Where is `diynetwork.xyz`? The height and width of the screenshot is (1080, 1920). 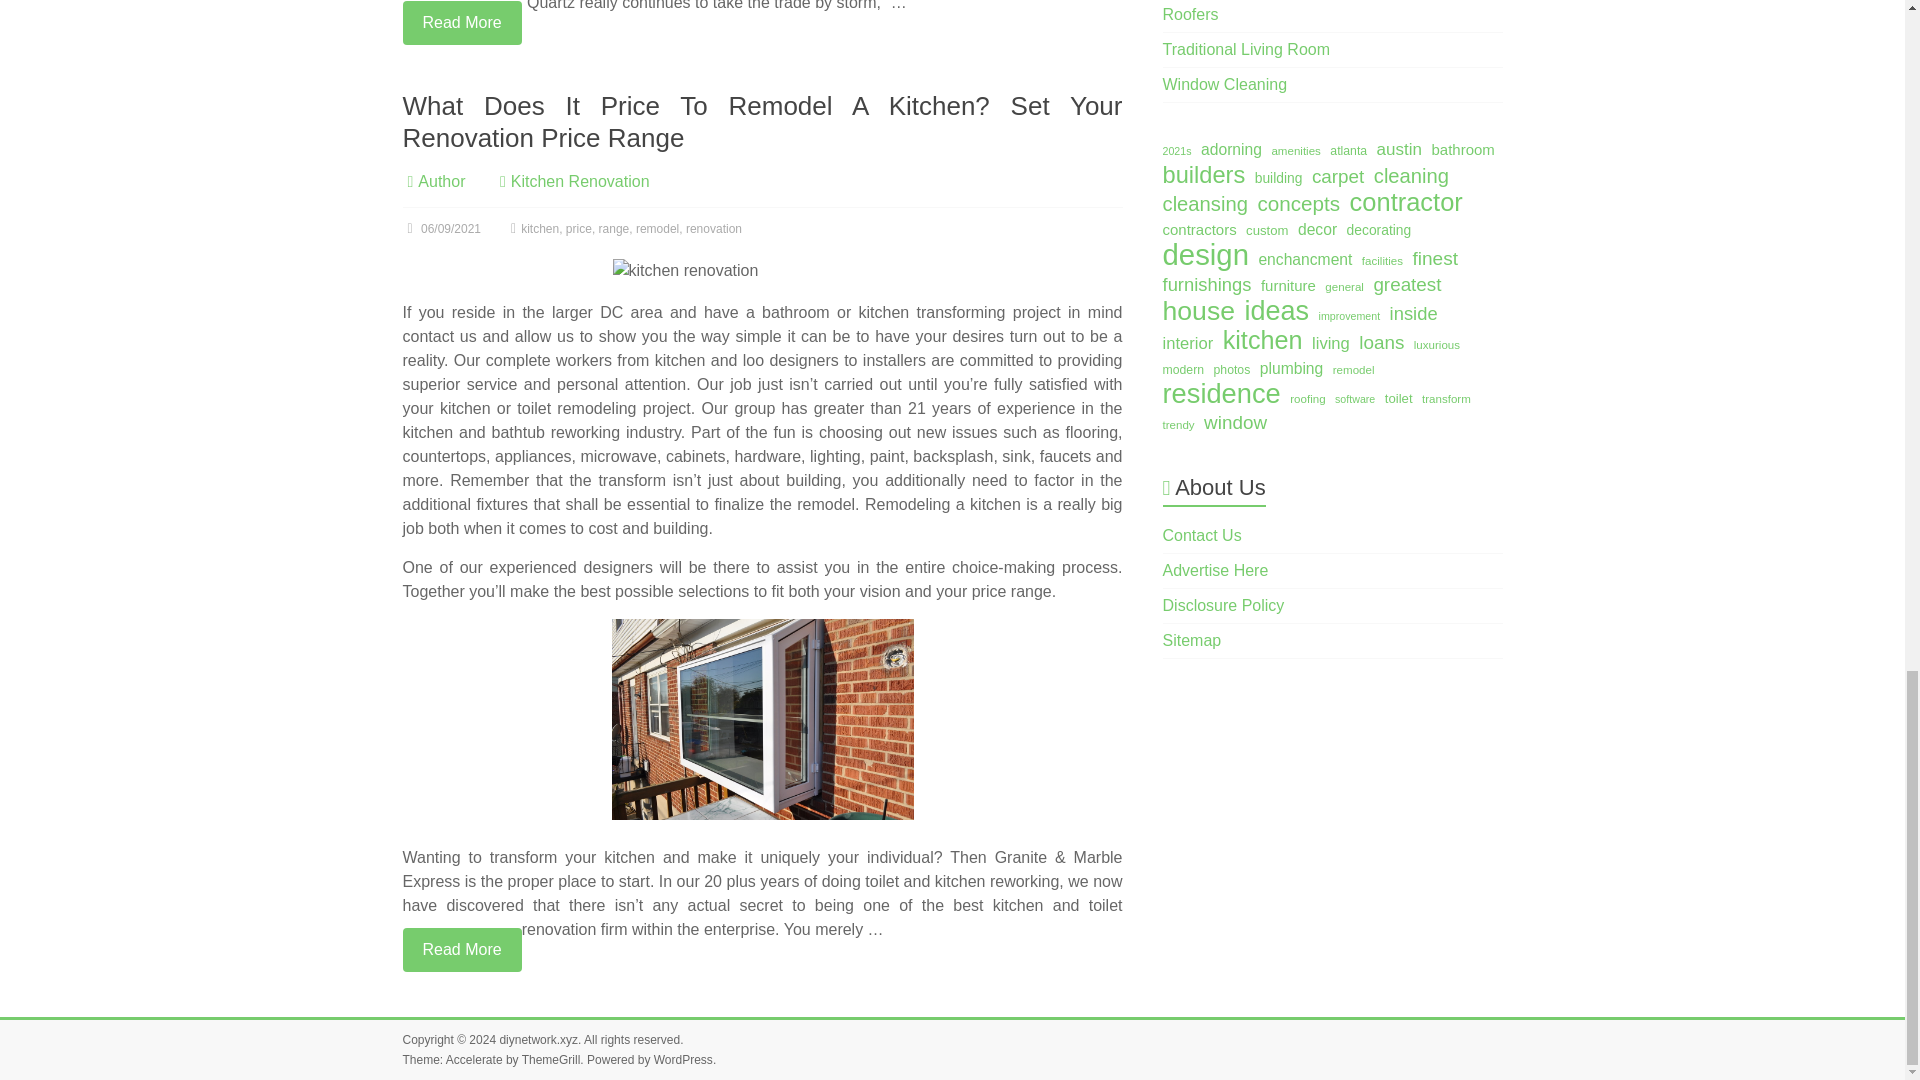
diynetwork.xyz is located at coordinates (538, 1039).